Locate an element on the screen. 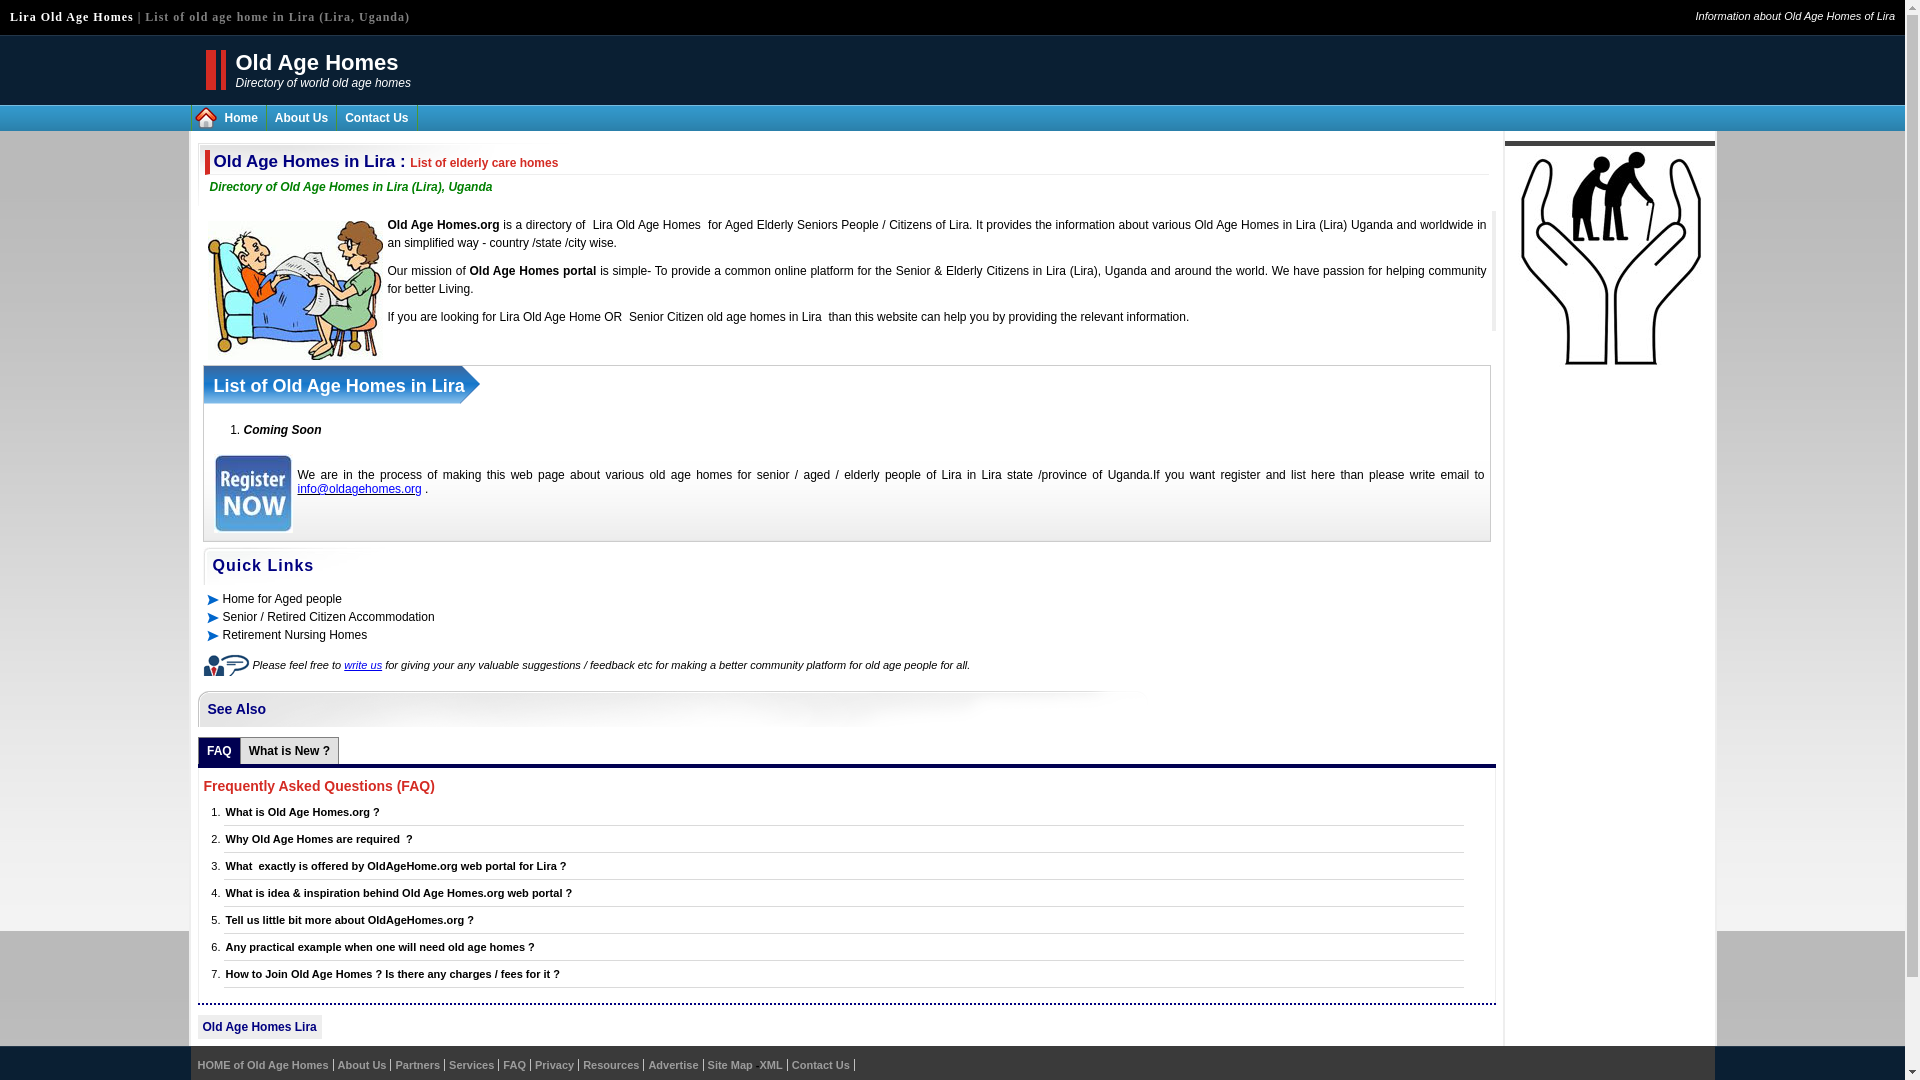  FAQ is located at coordinates (220, 750).